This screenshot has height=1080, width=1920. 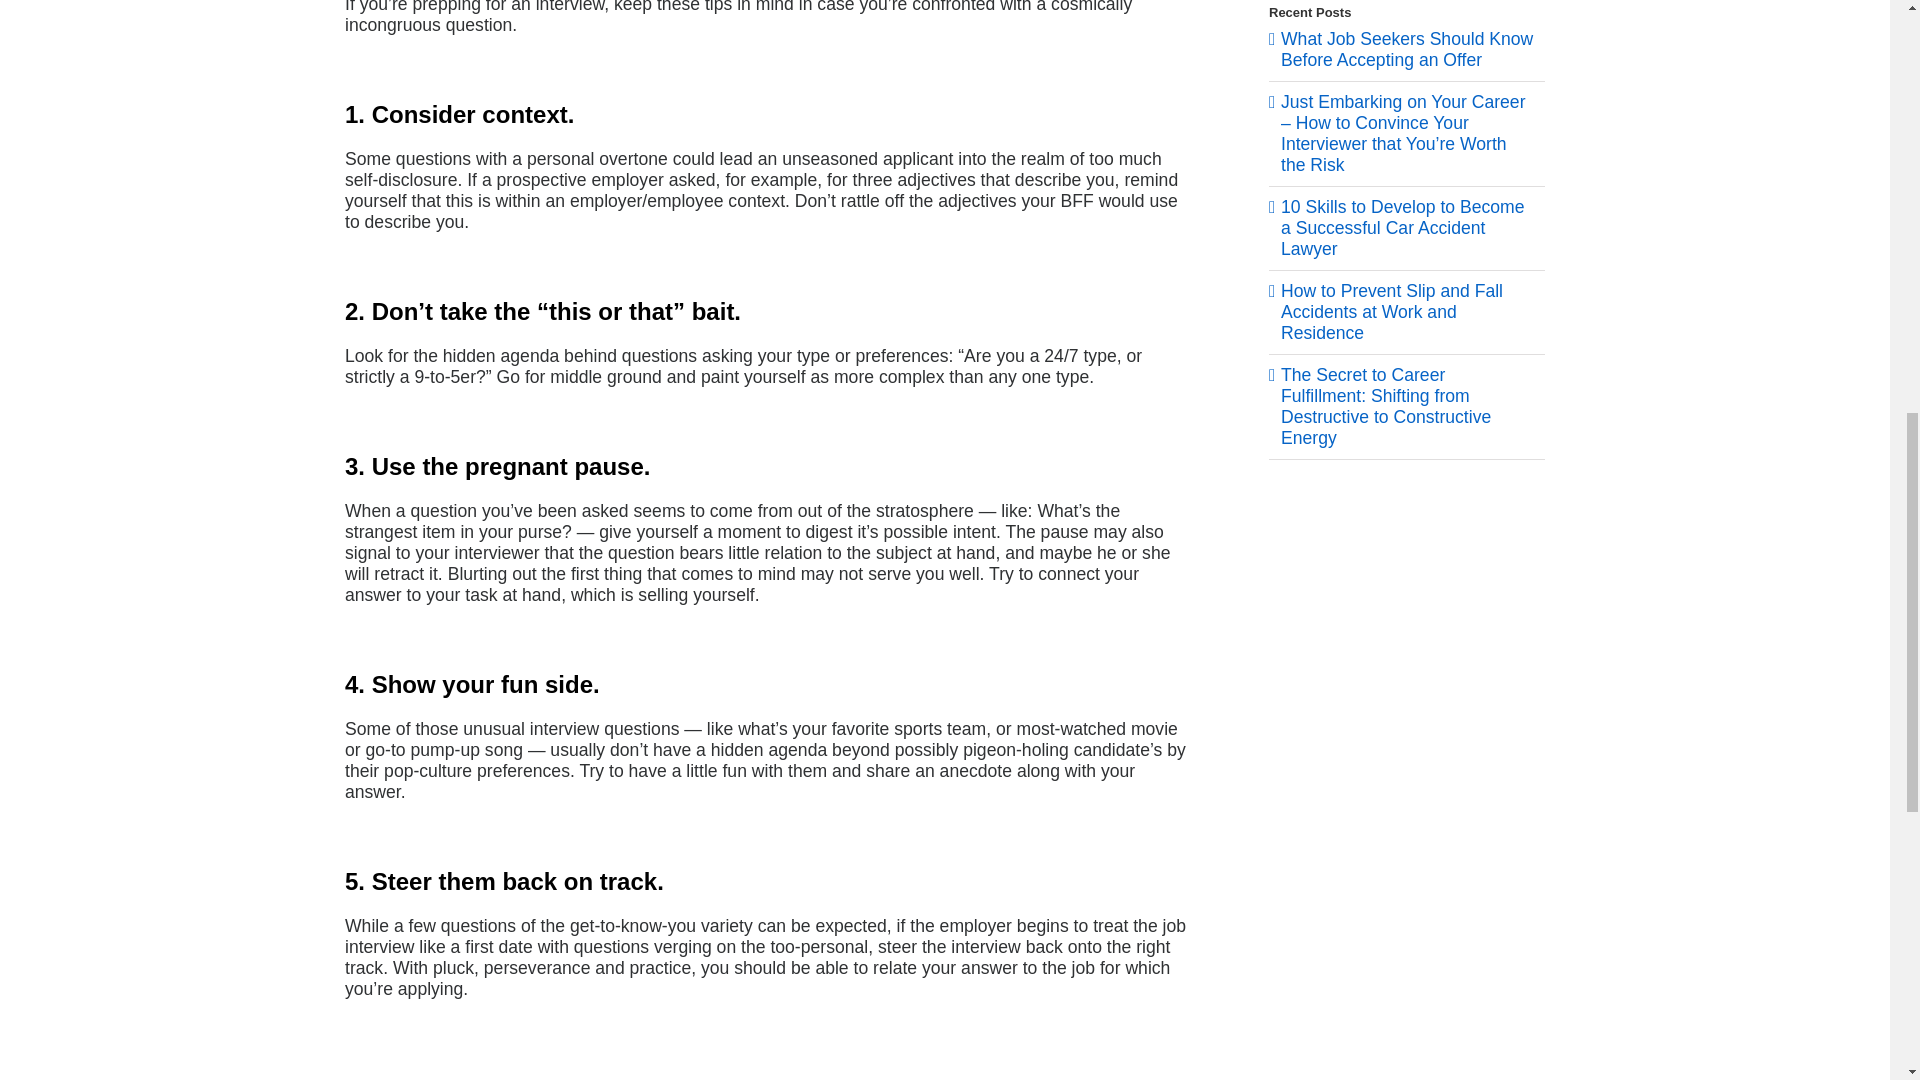 What do you see at coordinates (1392, 312) in the screenshot?
I see `How to Prevent Slip and Fall Accidents at Work and Residence` at bounding box center [1392, 312].